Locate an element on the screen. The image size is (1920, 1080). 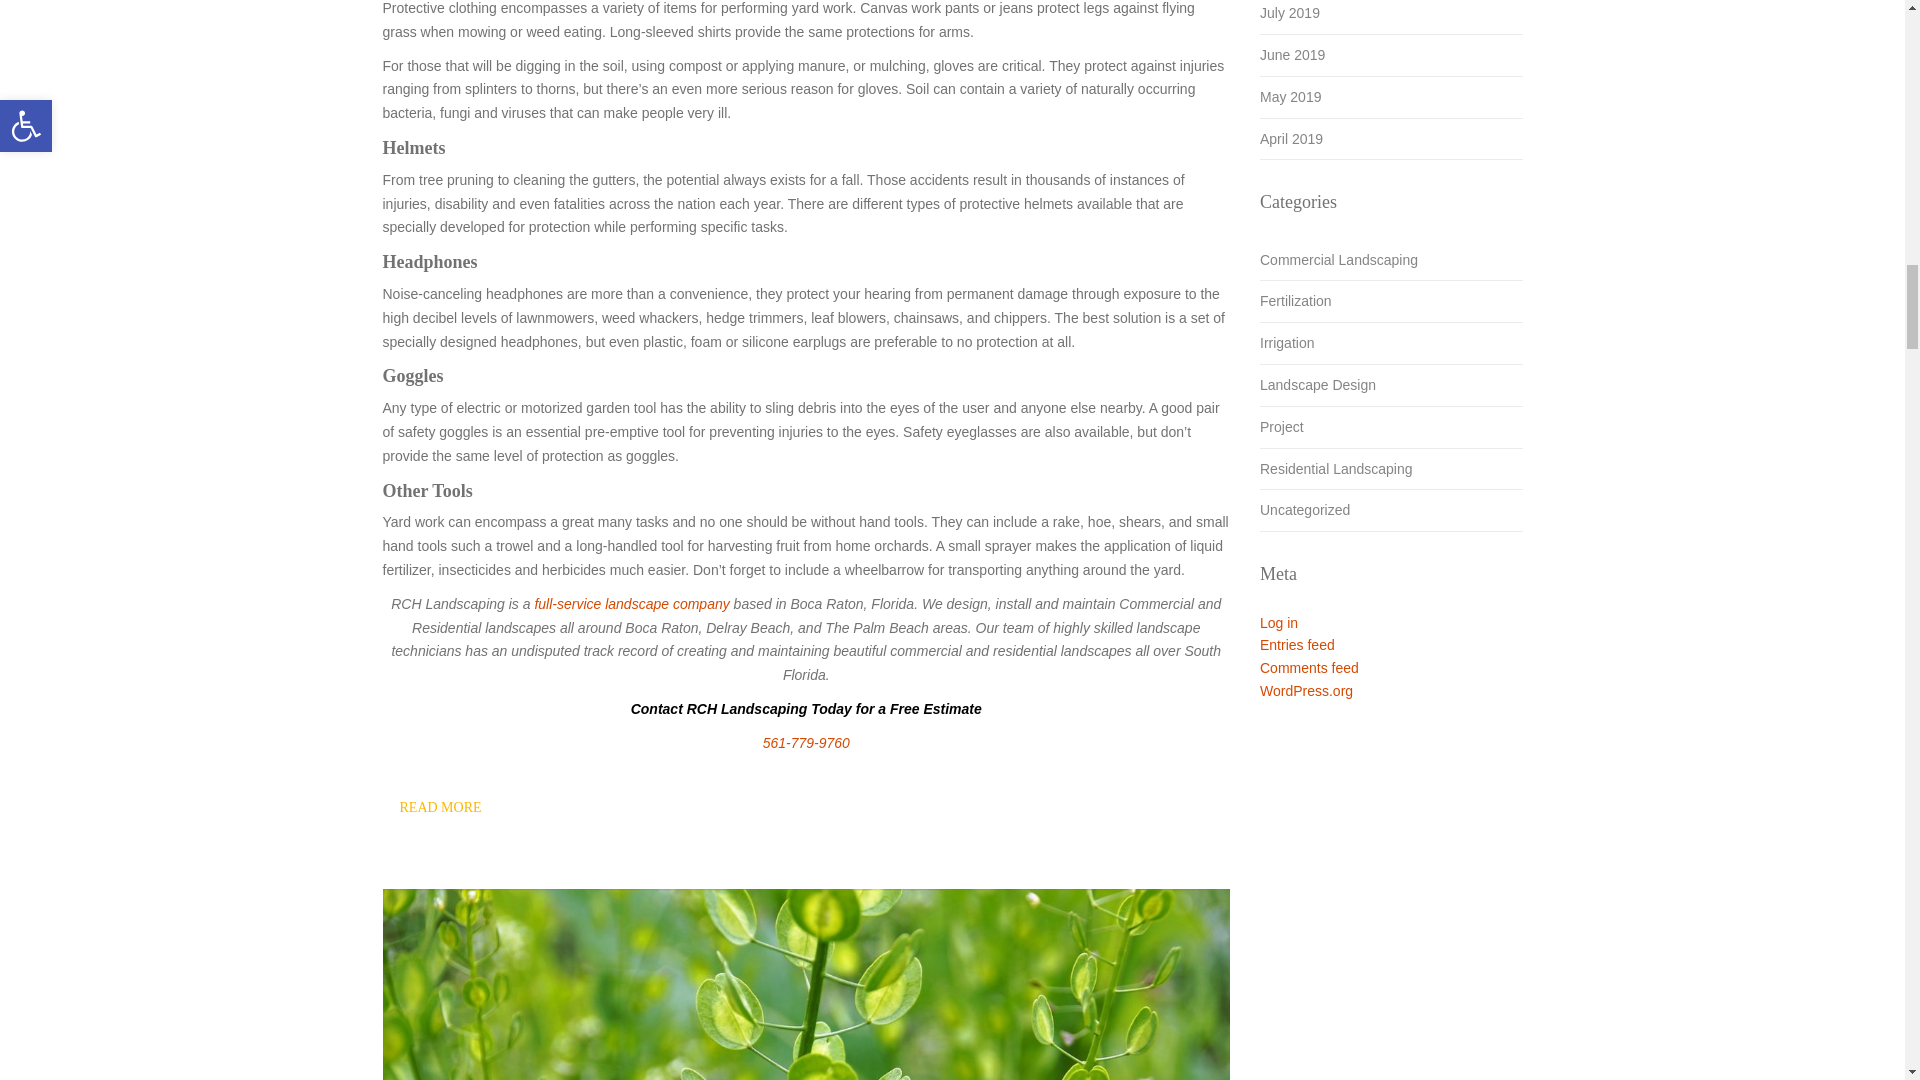
full-service landscape company is located at coordinates (631, 604).